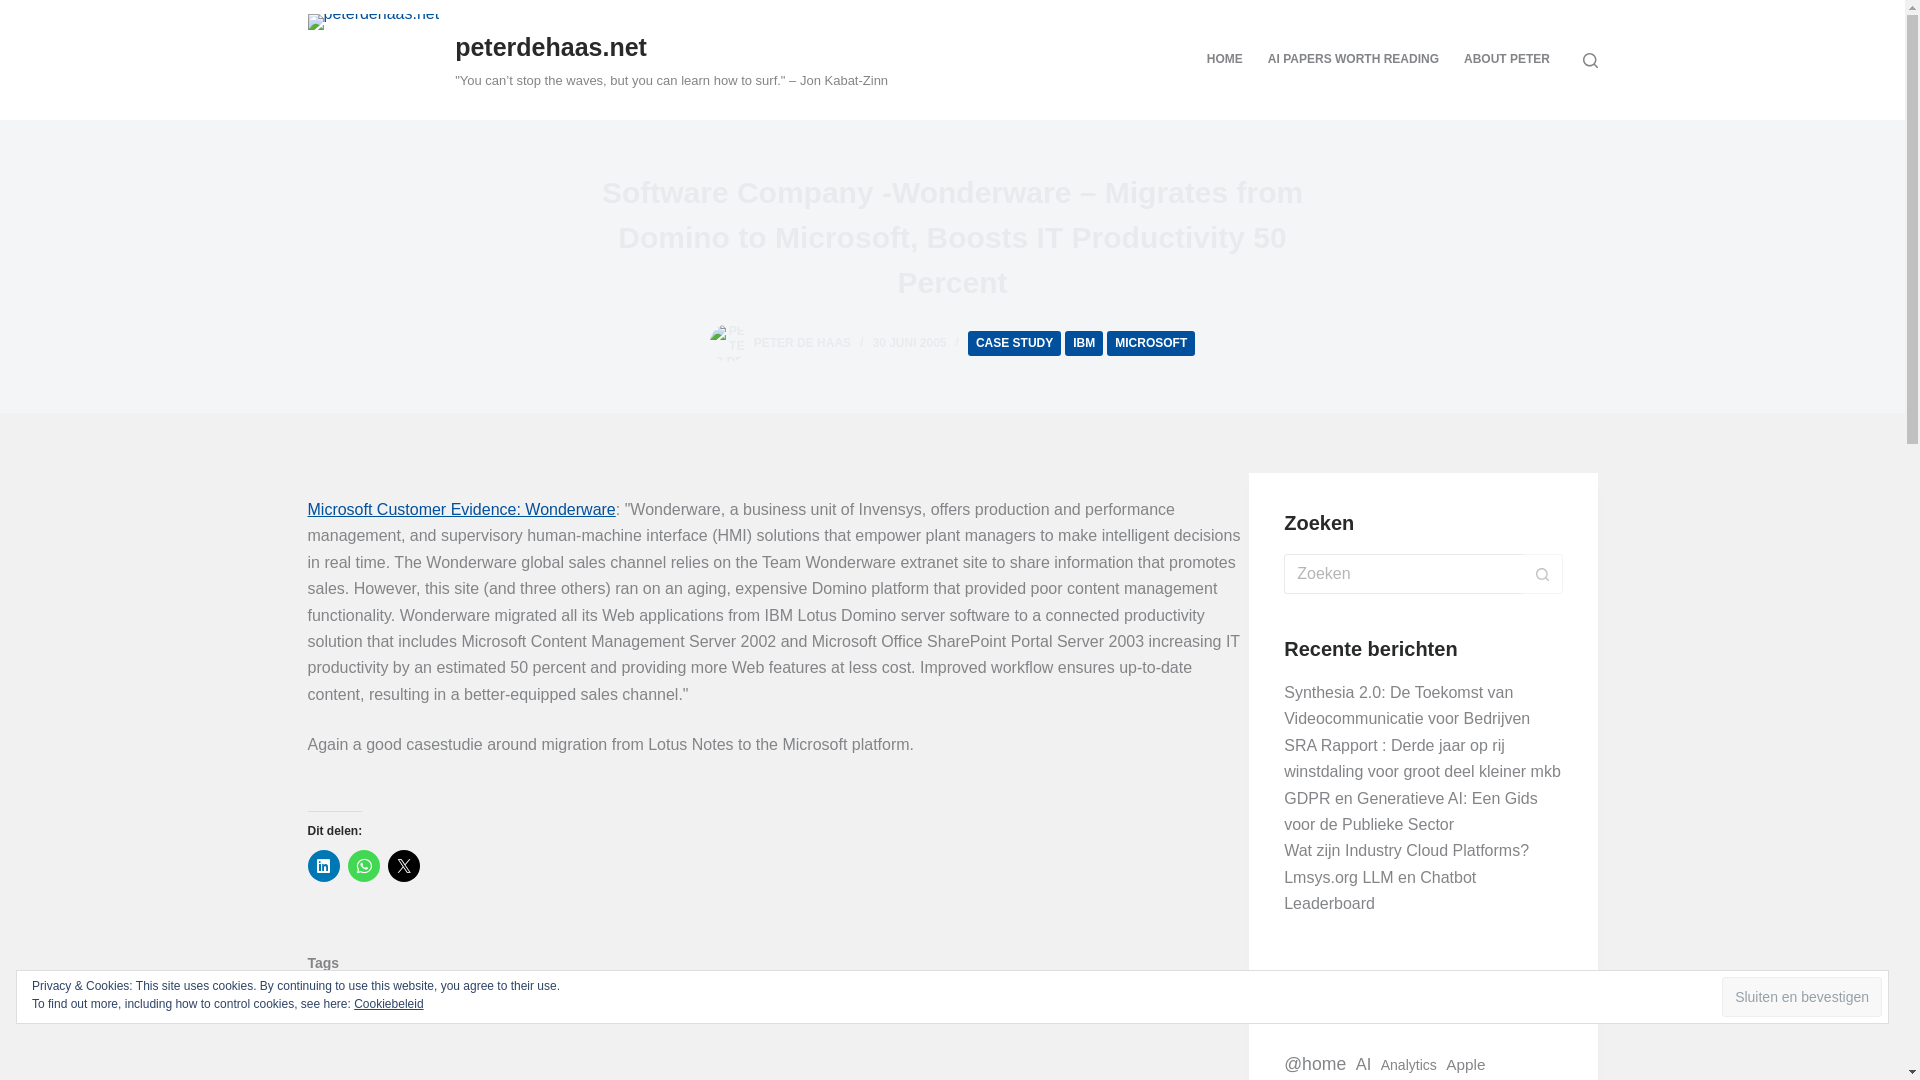 The width and height of the screenshot is (1920, 1080). What do you see at coordinates (802, 342) in the screenshot?
I see `Berichten door Peter de Haas` at bounding box center [802, 342].